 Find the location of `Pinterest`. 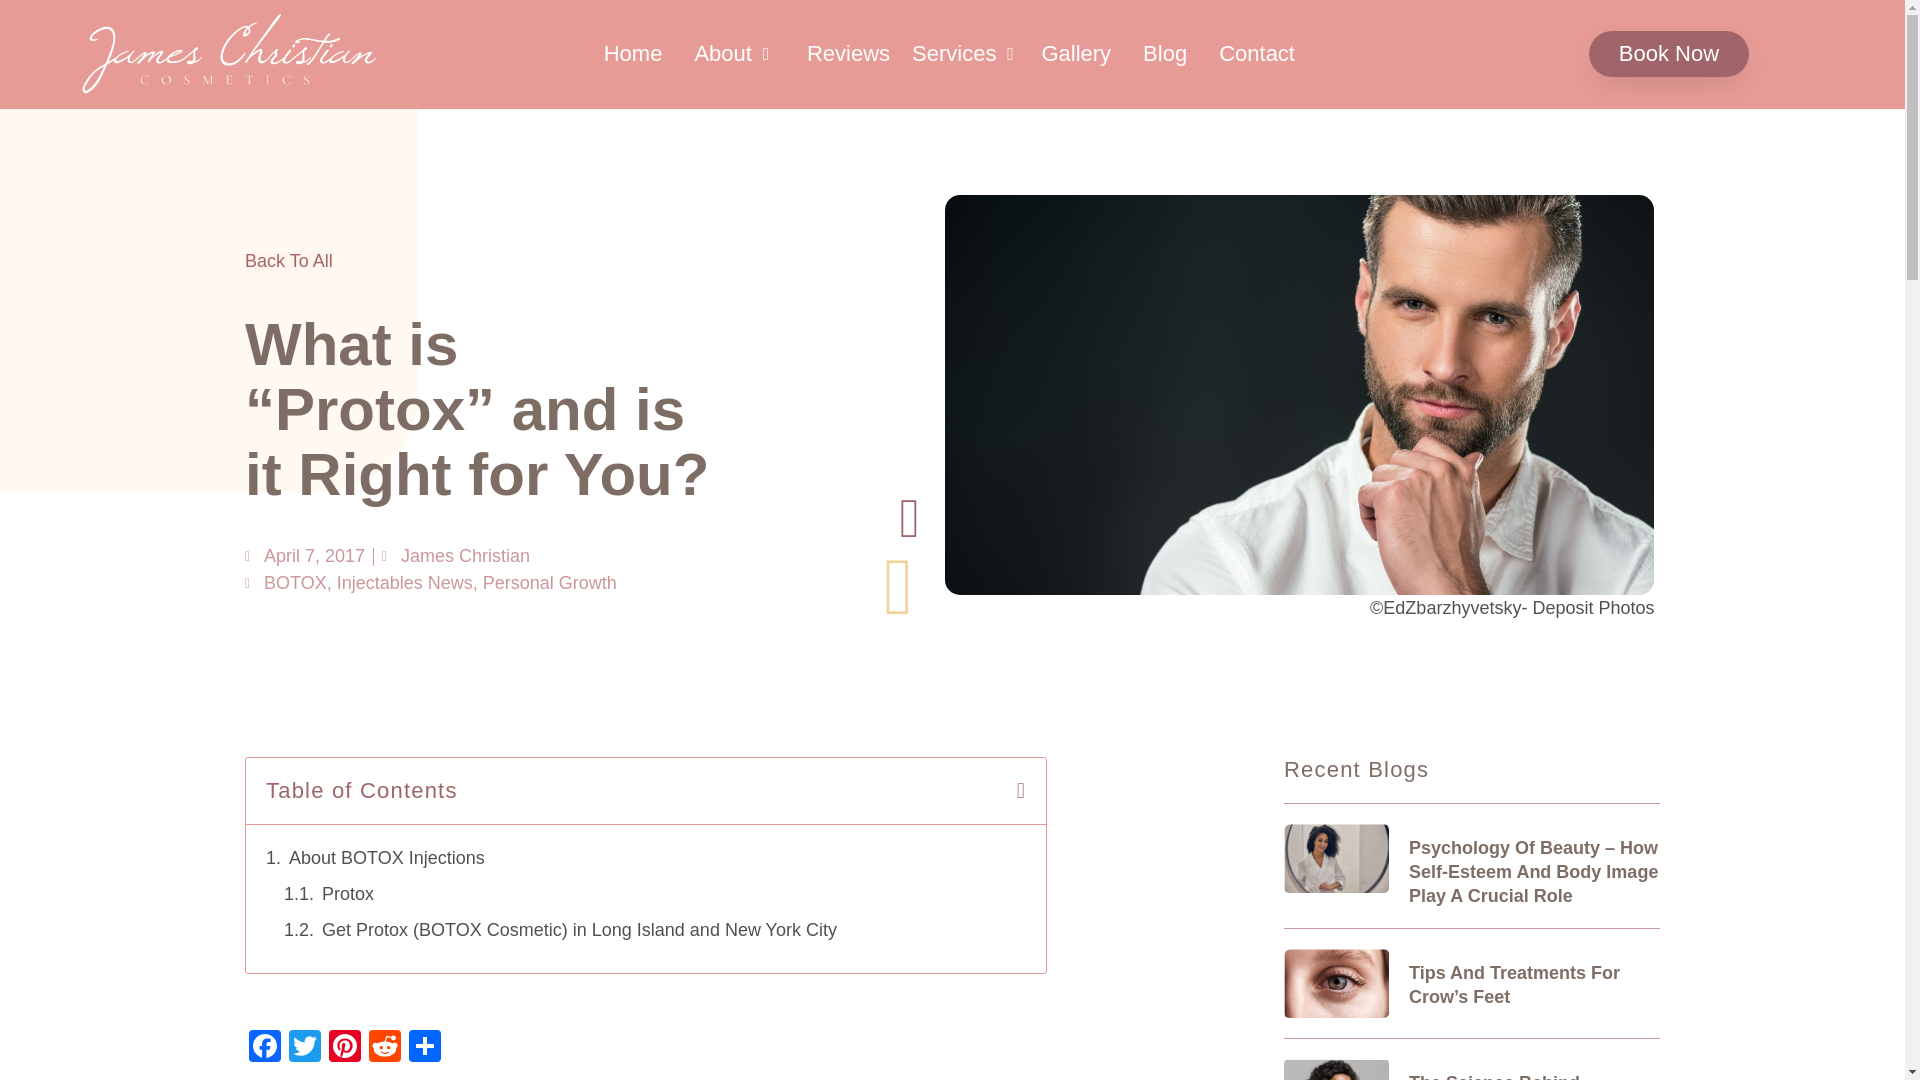

Pinterest is located at coordinates (344, 1048).